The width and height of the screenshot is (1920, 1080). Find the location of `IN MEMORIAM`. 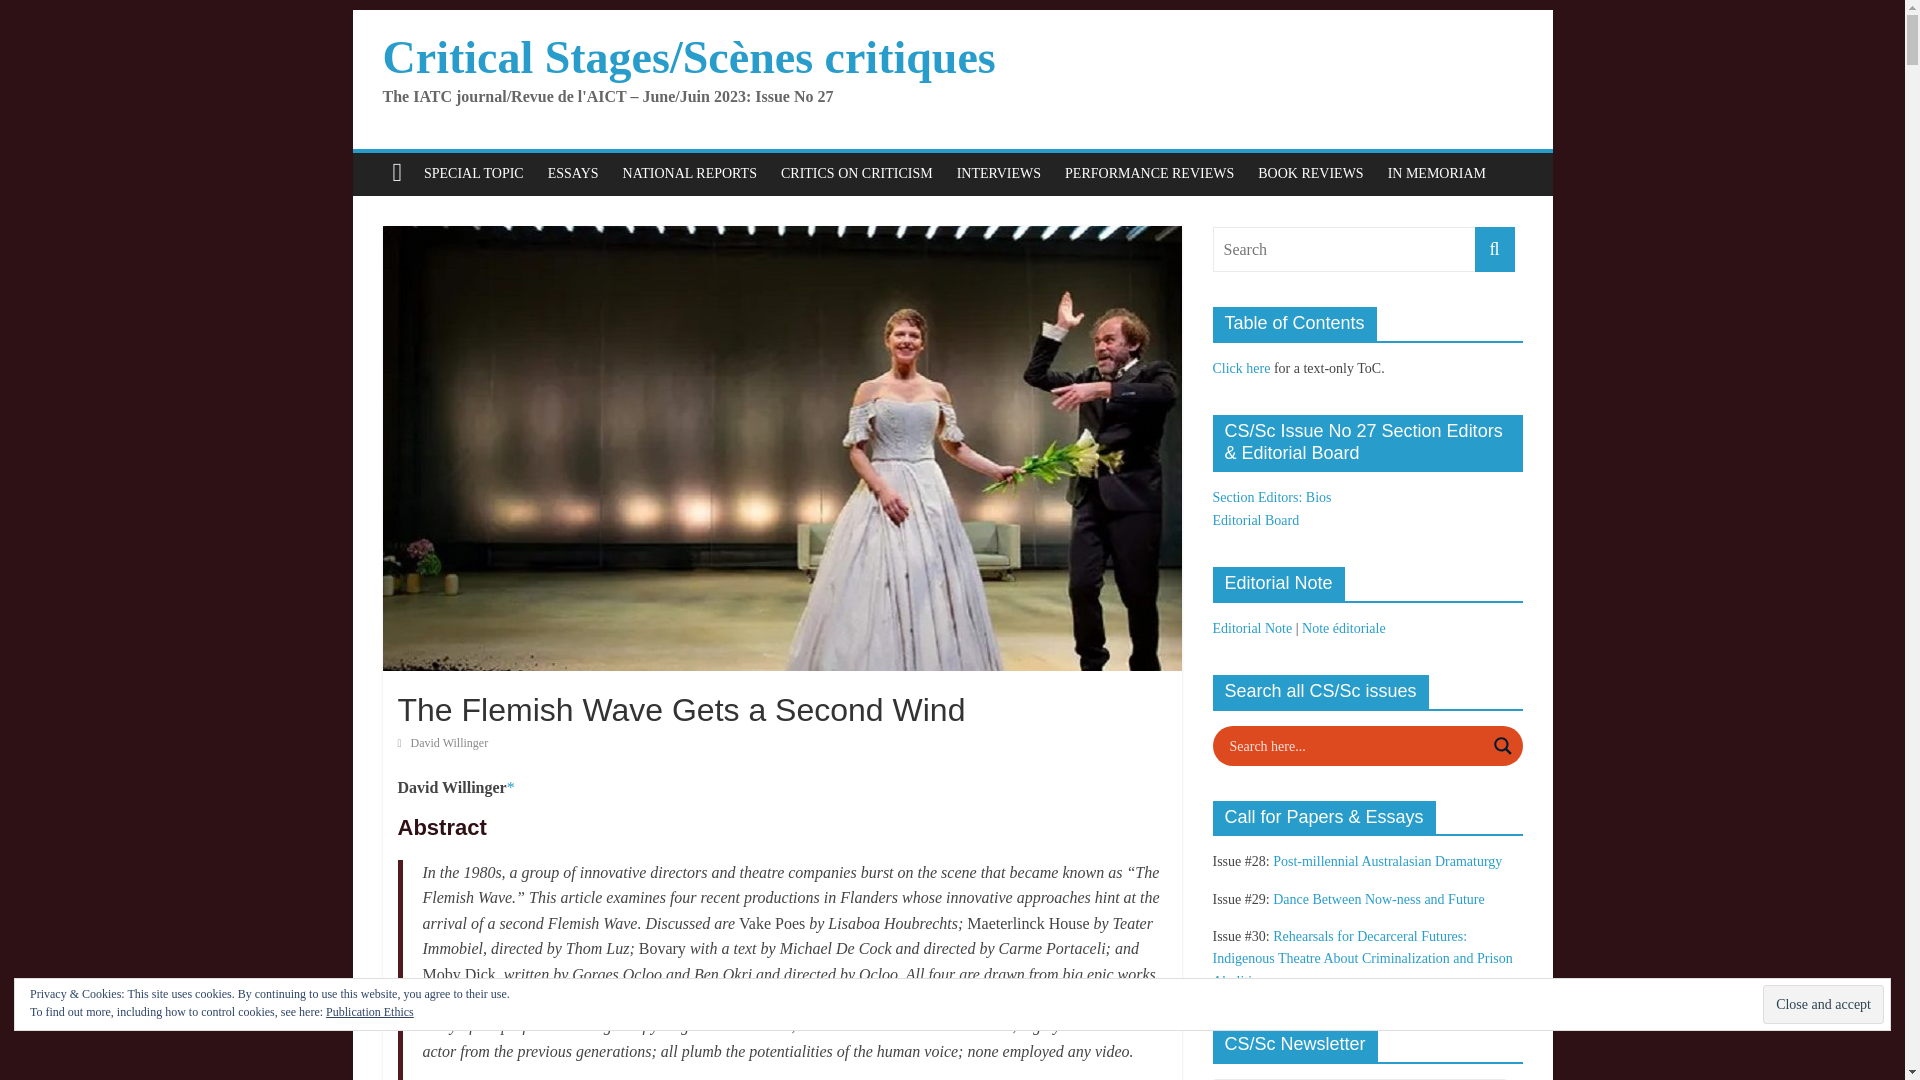

IN MEMORIAM is located at coordinates (1436, 174).